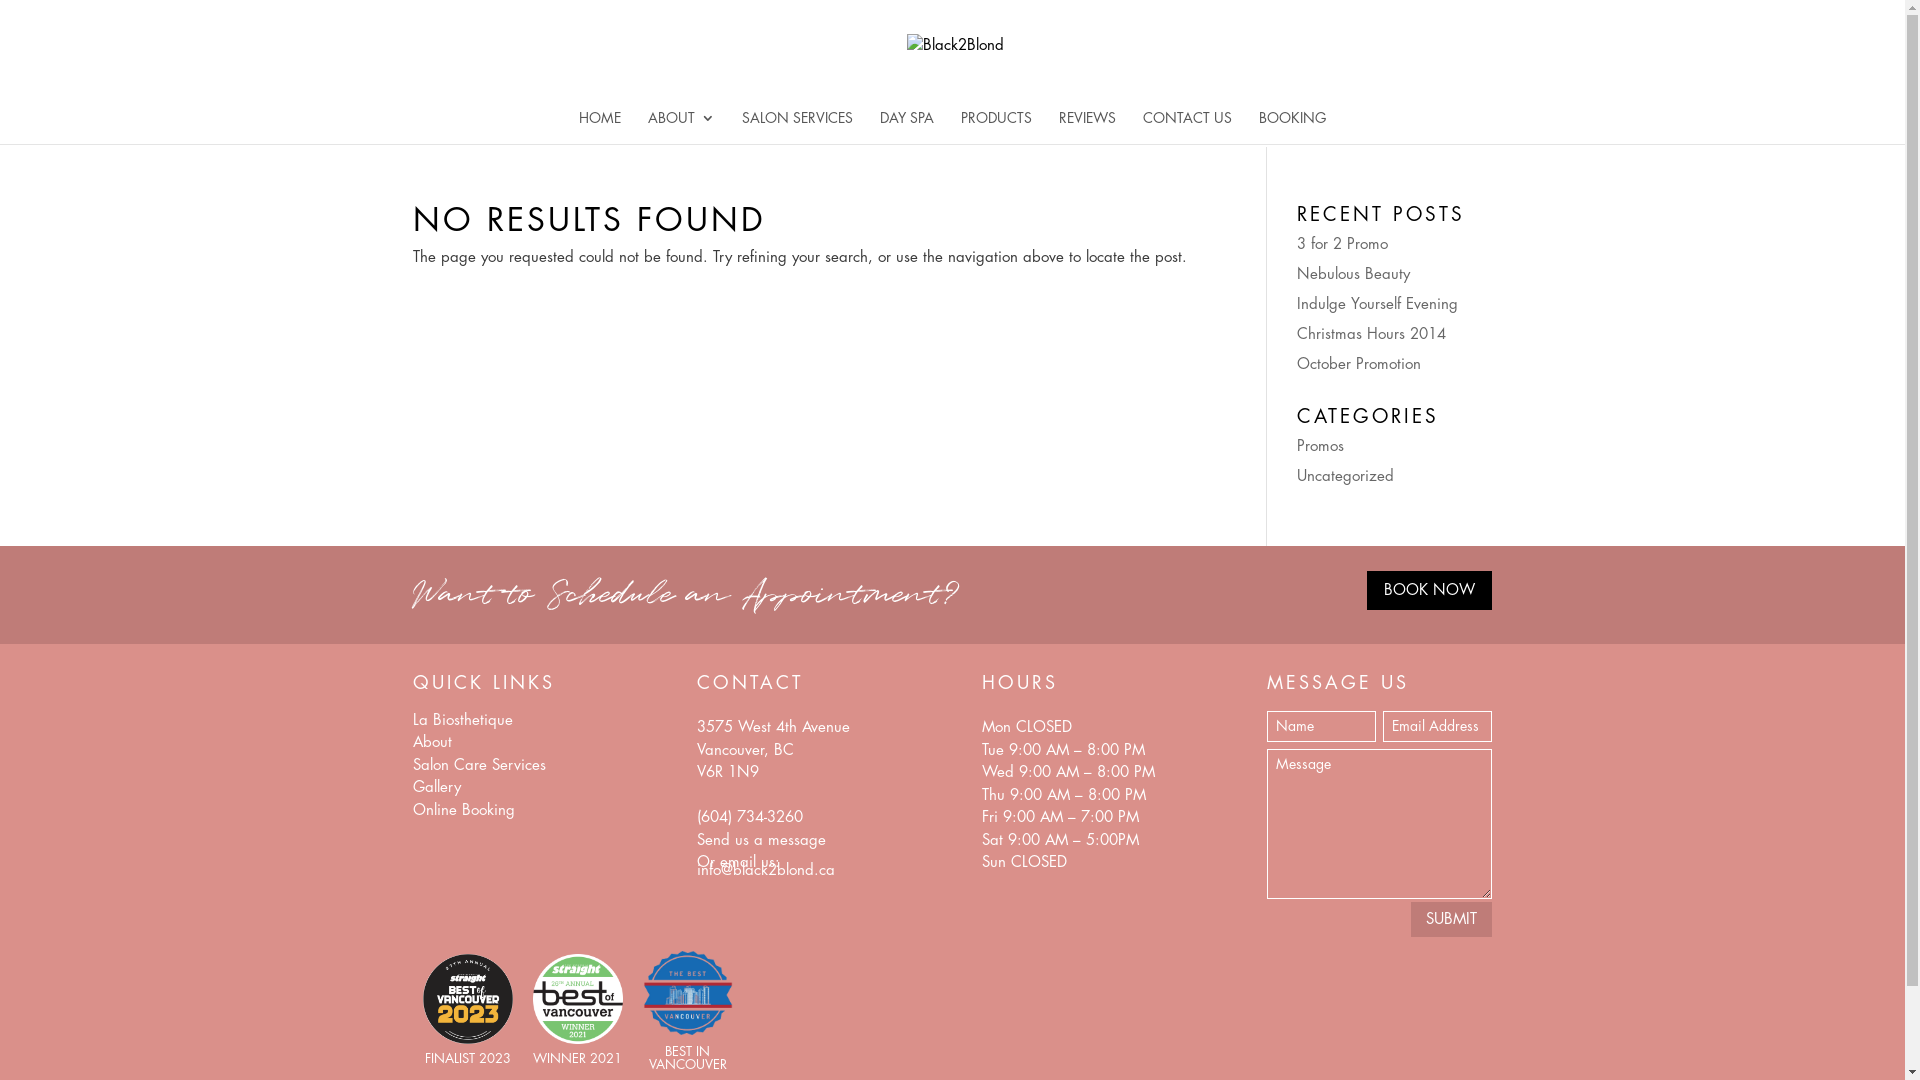  I want to click on About, so click(432, 742).